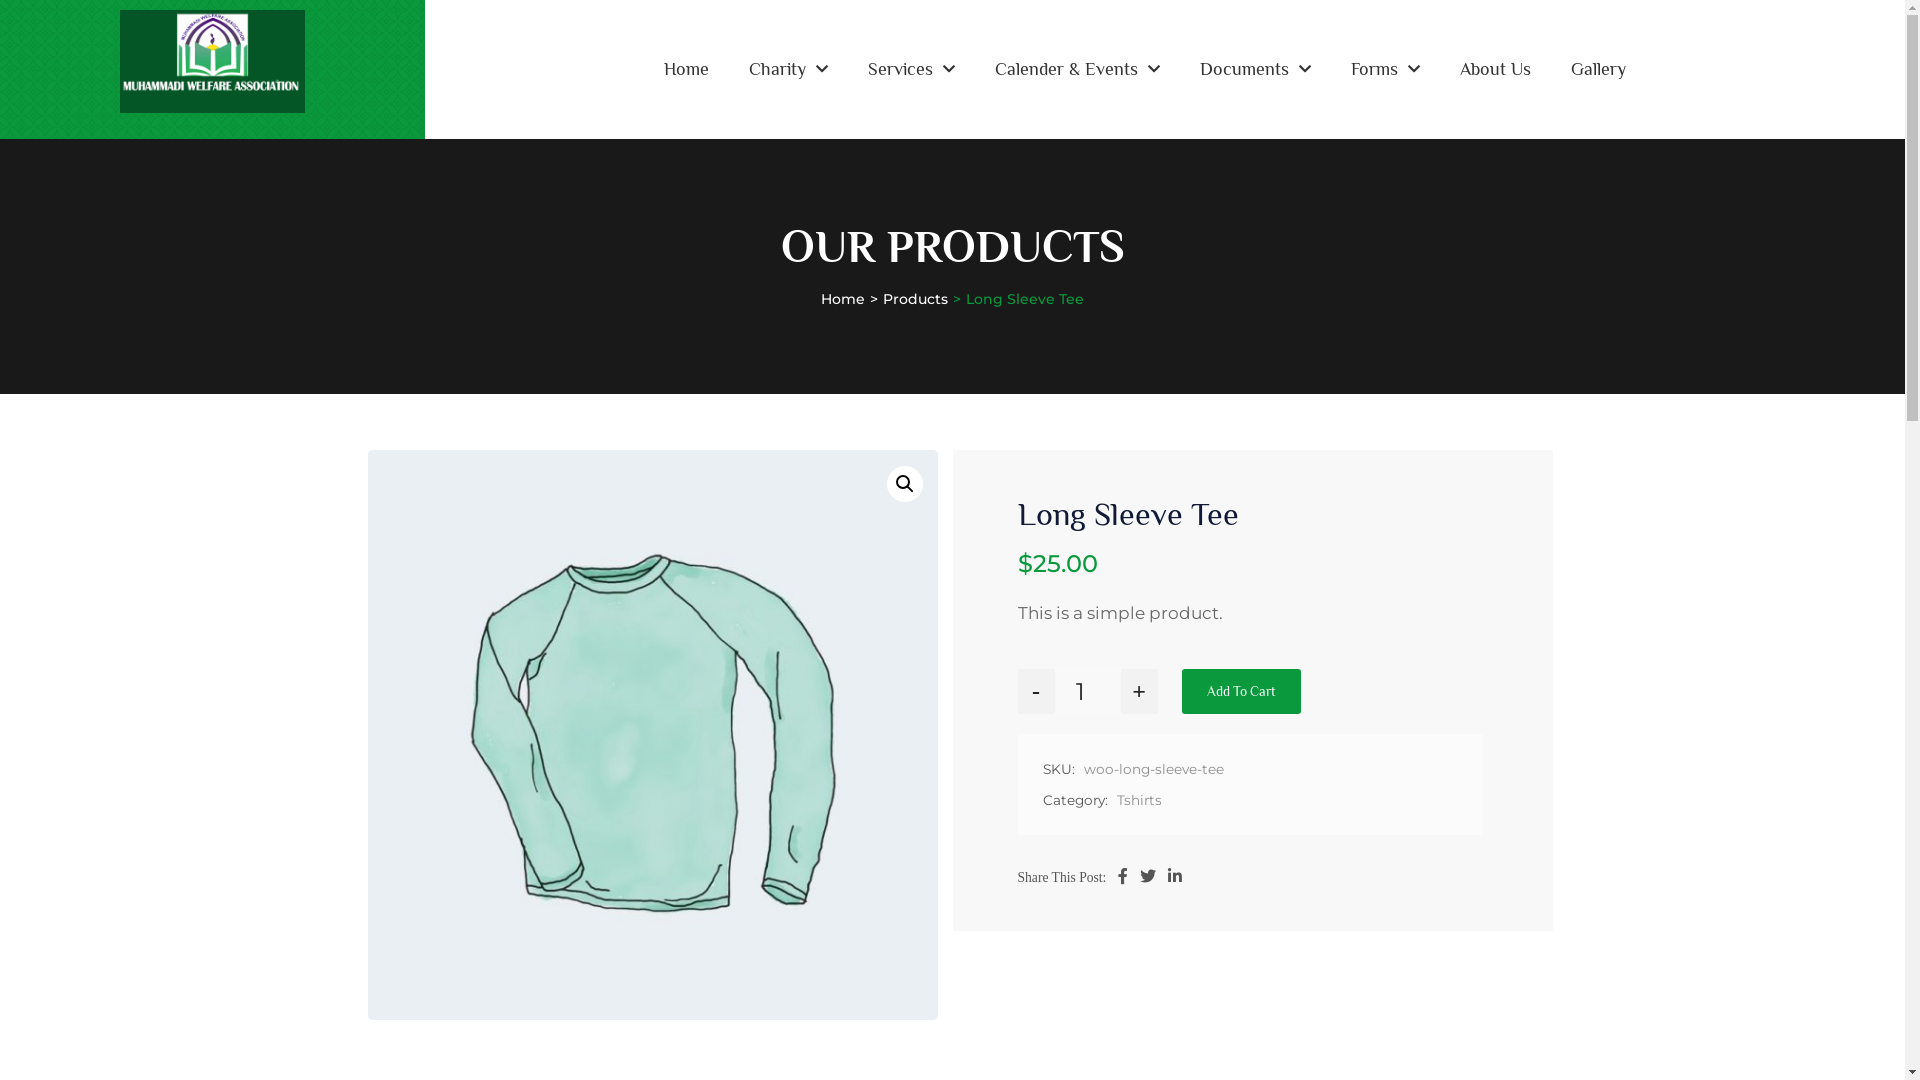 This screenshot has height=1080, width=1920. Describe the element at coordinates (1496, 68) in the screenshot. I see `About Us` at that location.